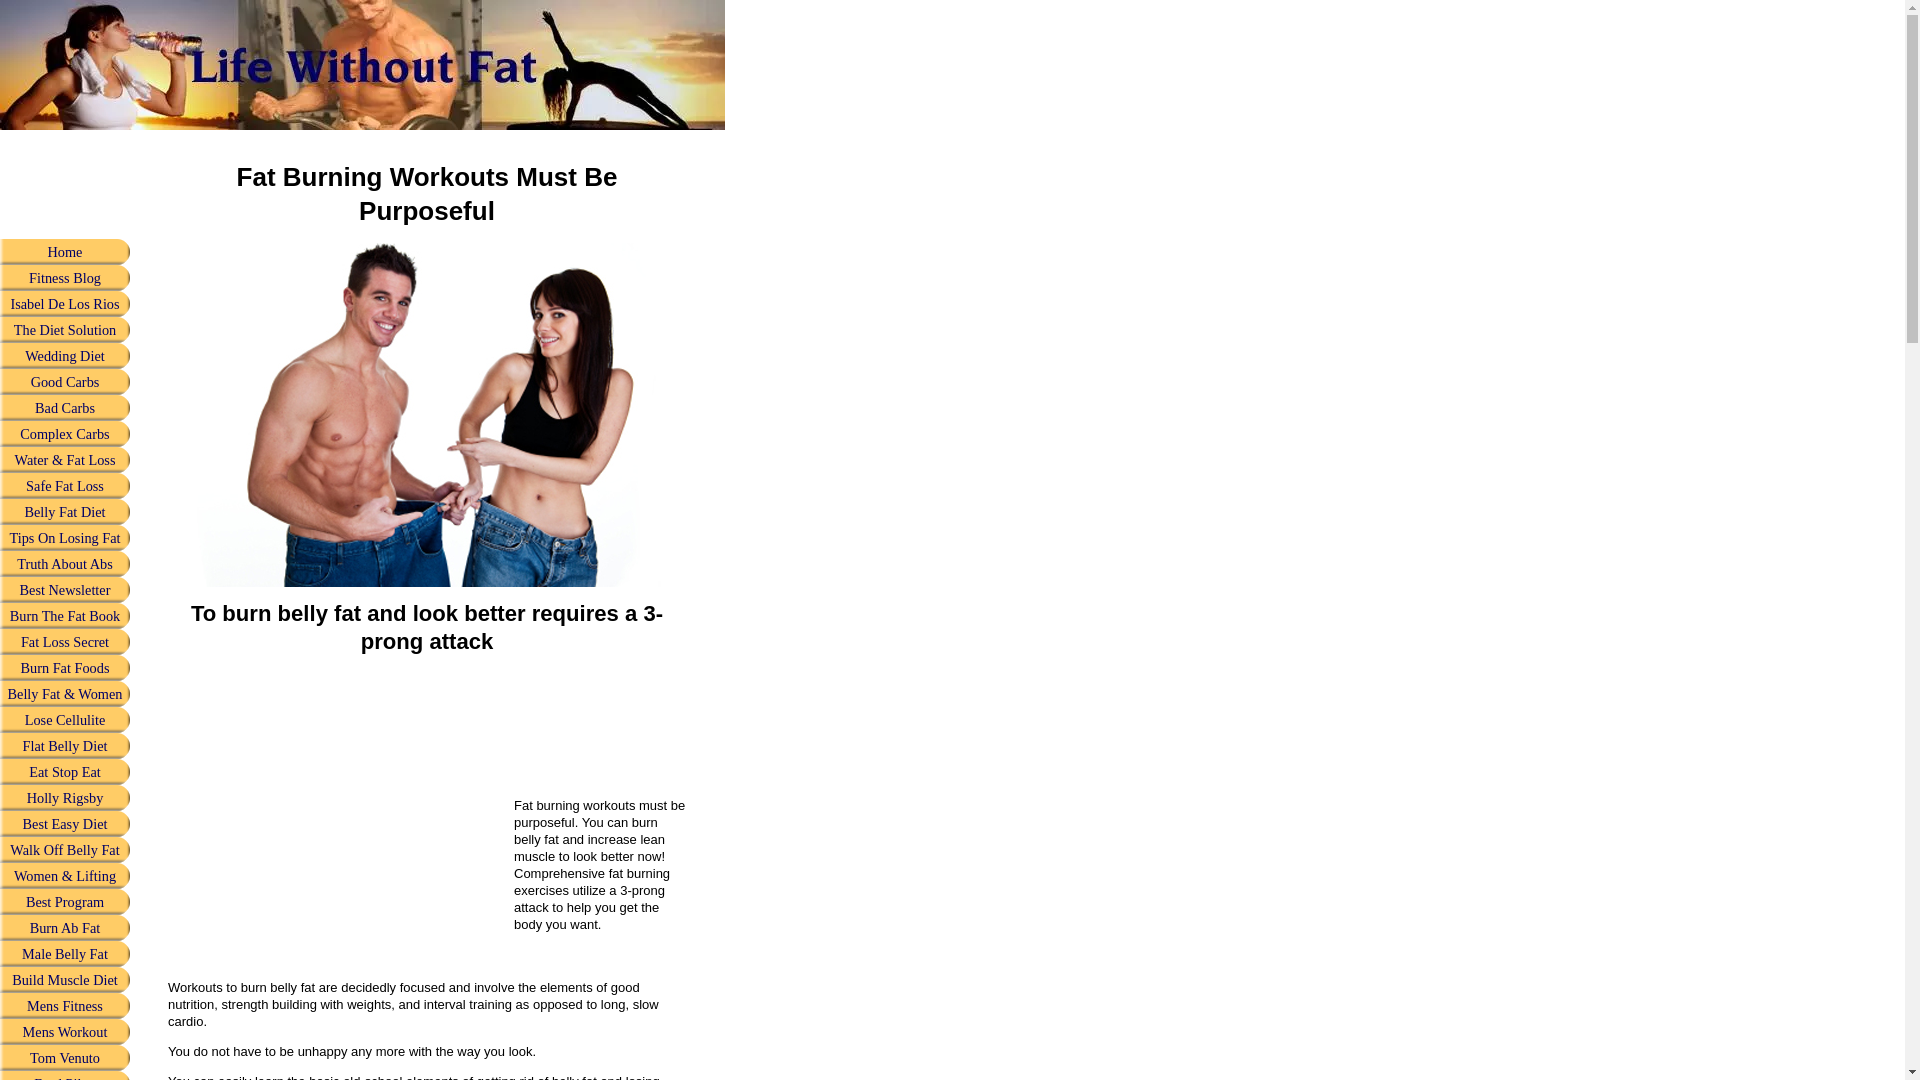 The width and height of the screenshot is (1920, 1080). I want to click on Belly Fat Diet, so click(65, 511).